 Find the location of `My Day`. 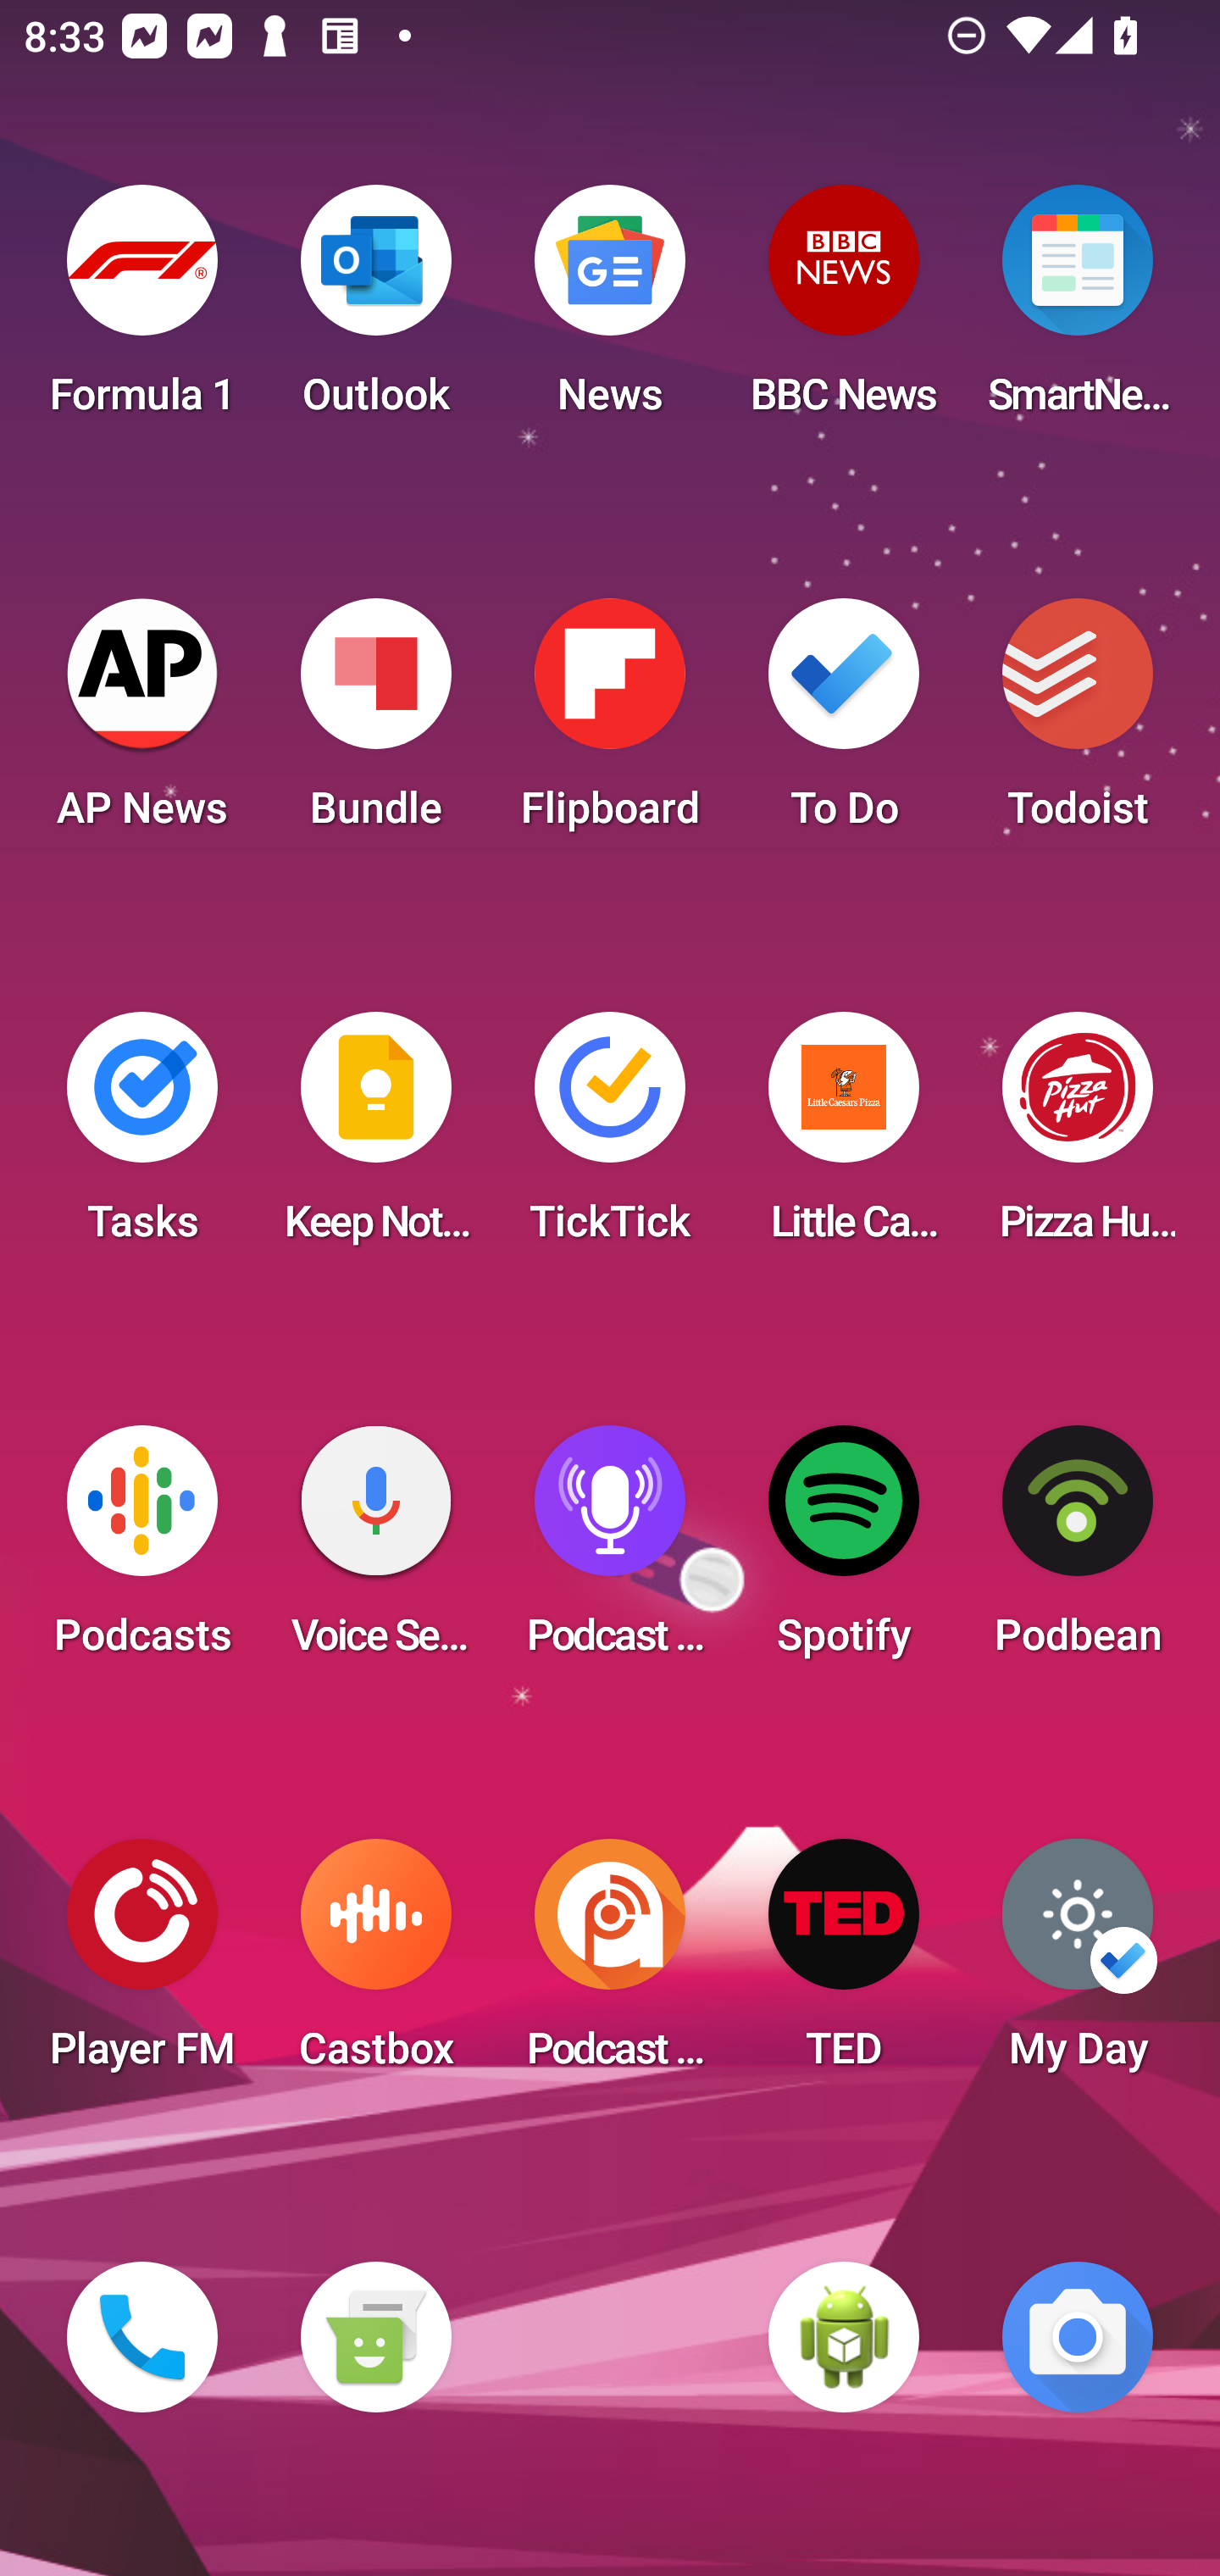

My Day is located at coordinates (1078, 1964).